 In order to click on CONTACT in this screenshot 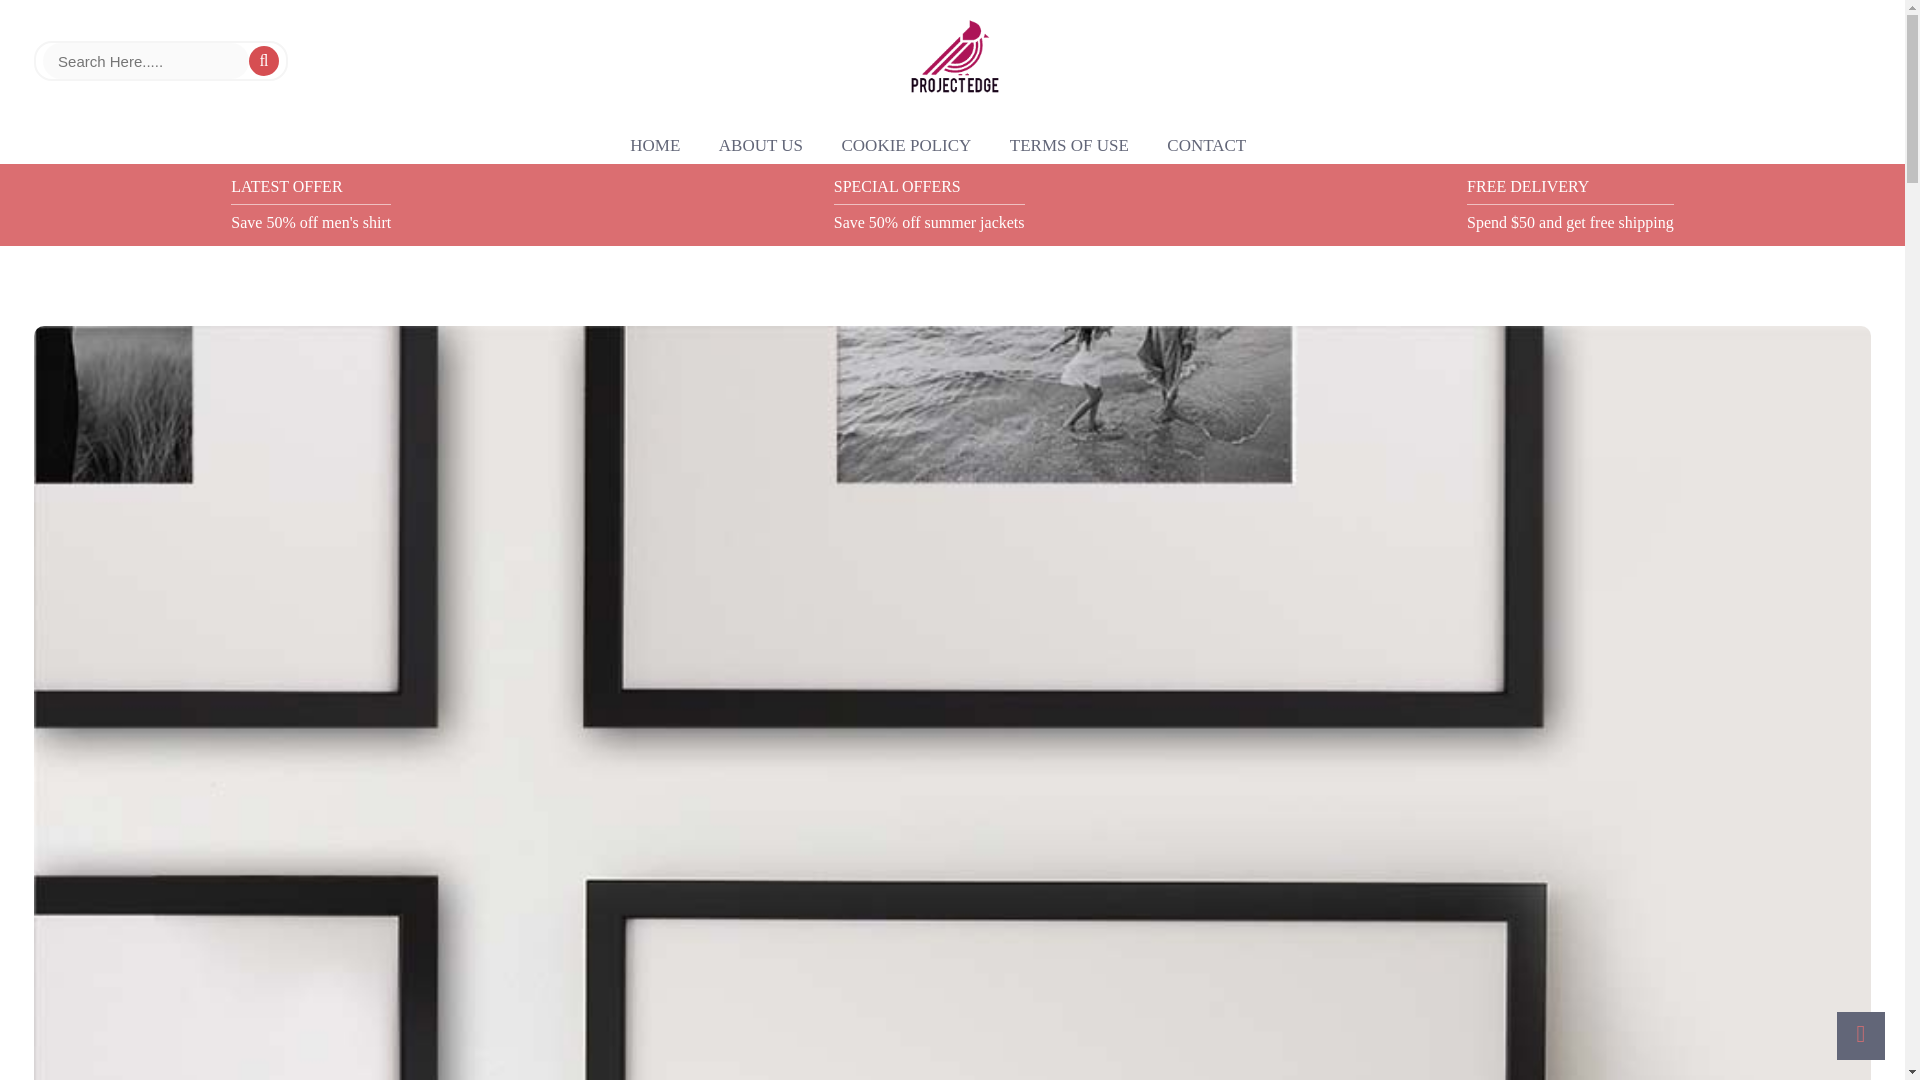, I will do `click(1206, 146)`.